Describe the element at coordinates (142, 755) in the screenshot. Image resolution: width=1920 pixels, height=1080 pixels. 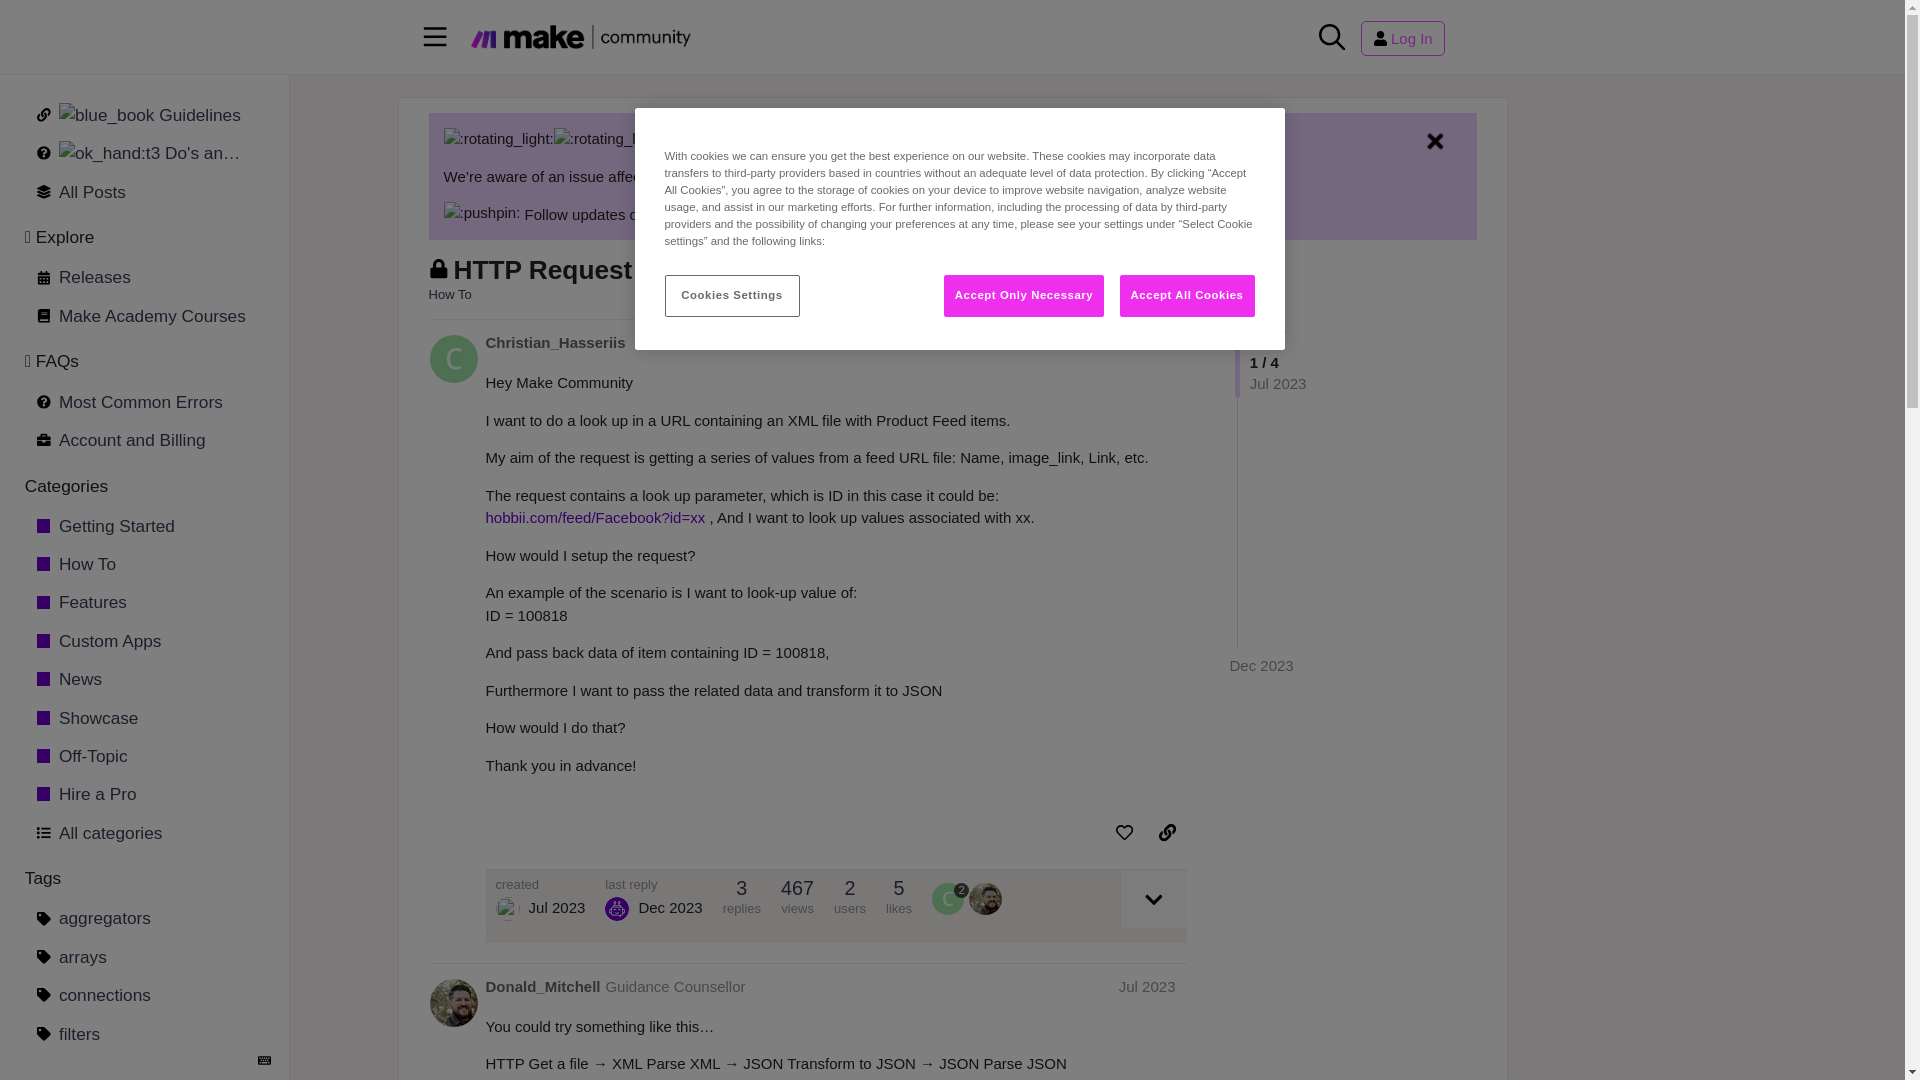
I see `Off-Topic` at that location.